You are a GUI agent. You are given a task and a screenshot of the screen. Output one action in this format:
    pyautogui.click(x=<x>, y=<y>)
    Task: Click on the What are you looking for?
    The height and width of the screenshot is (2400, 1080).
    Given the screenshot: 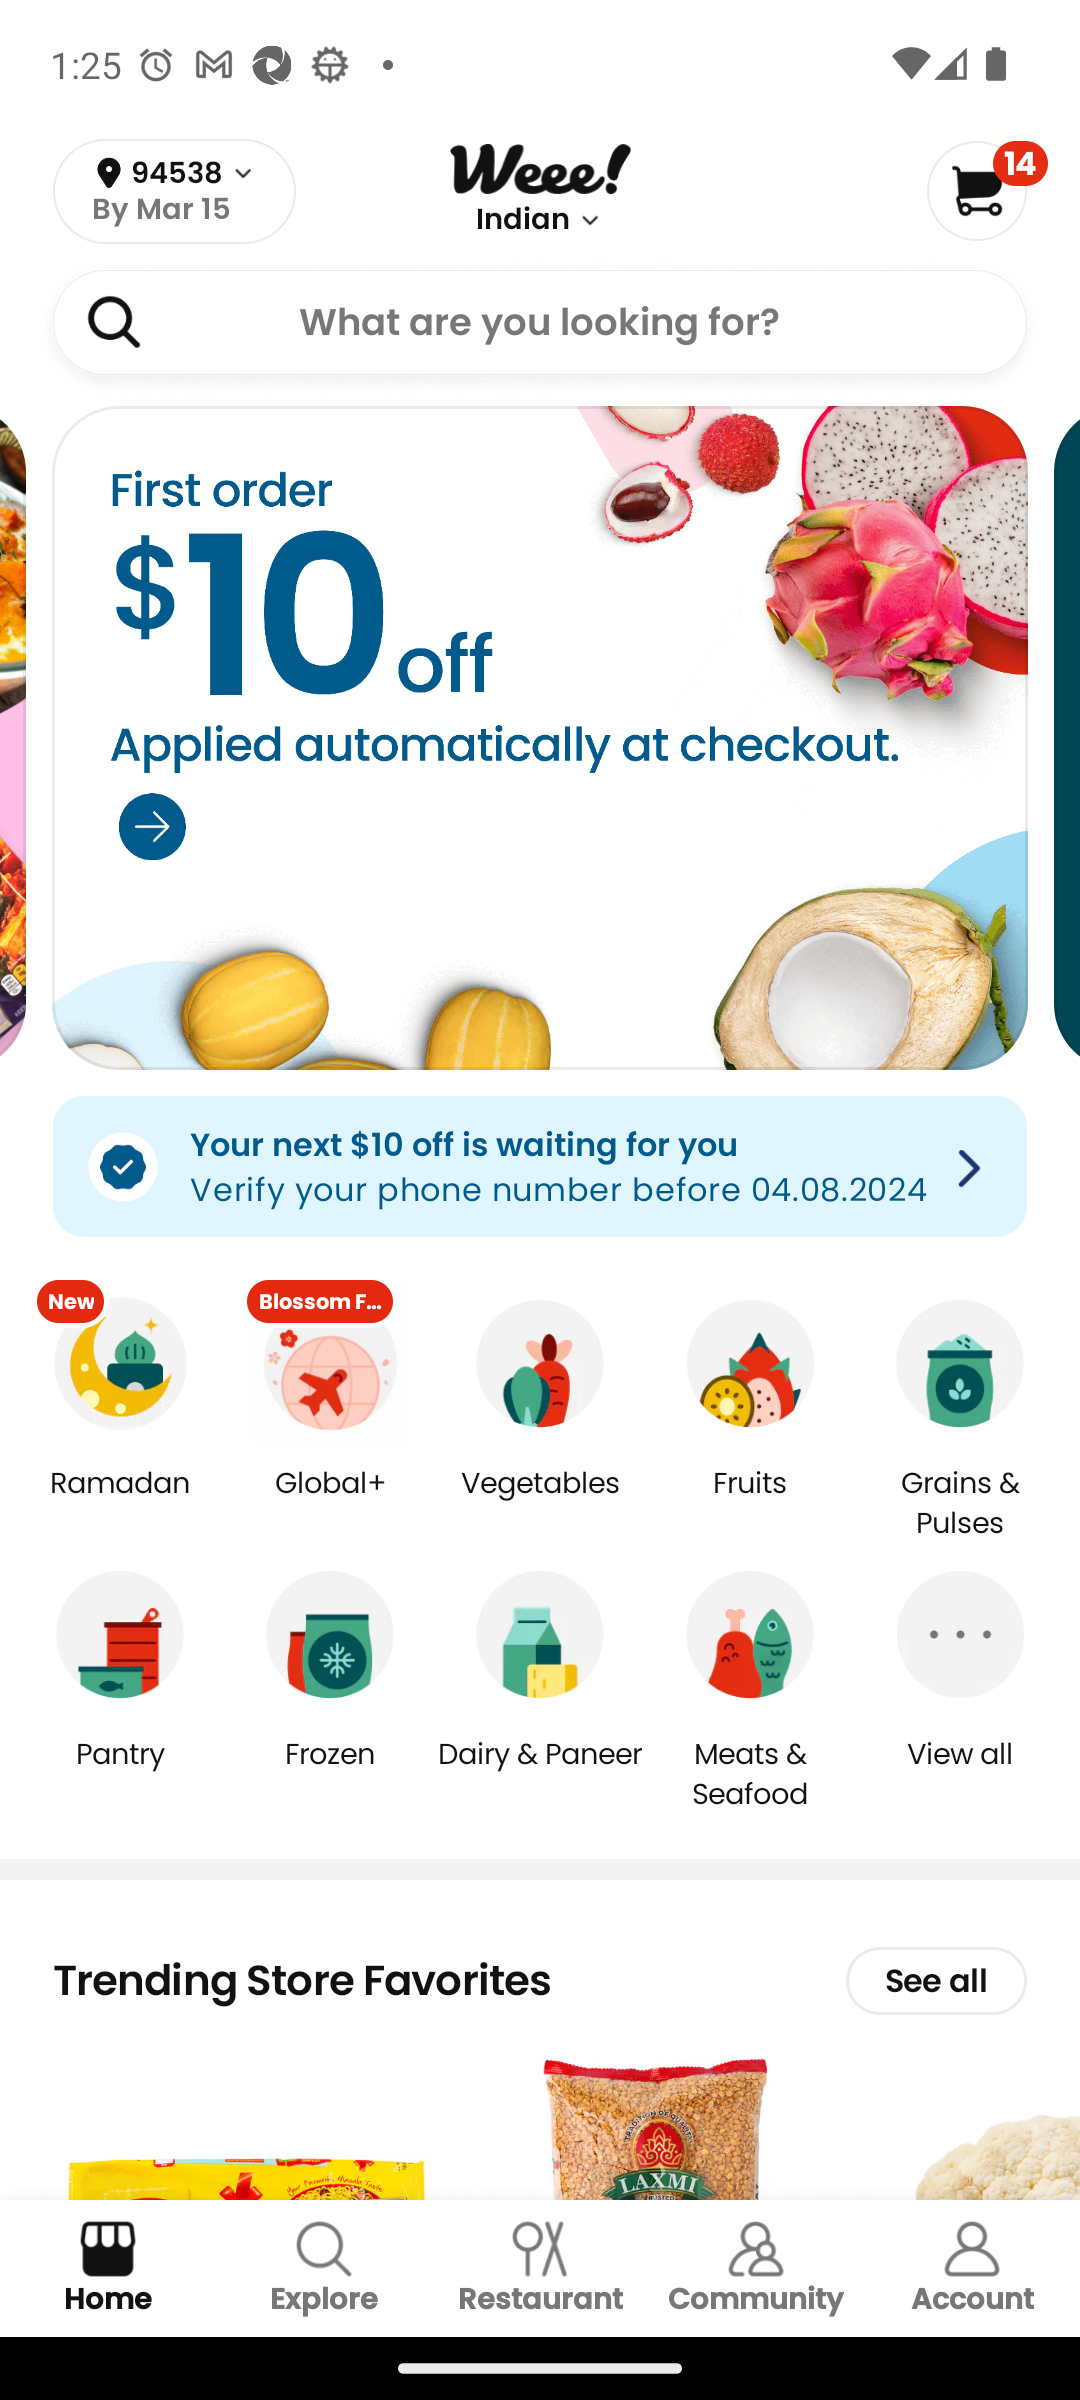 What is the action you would take?
    pyautogui.click(x=540, y=321)
    